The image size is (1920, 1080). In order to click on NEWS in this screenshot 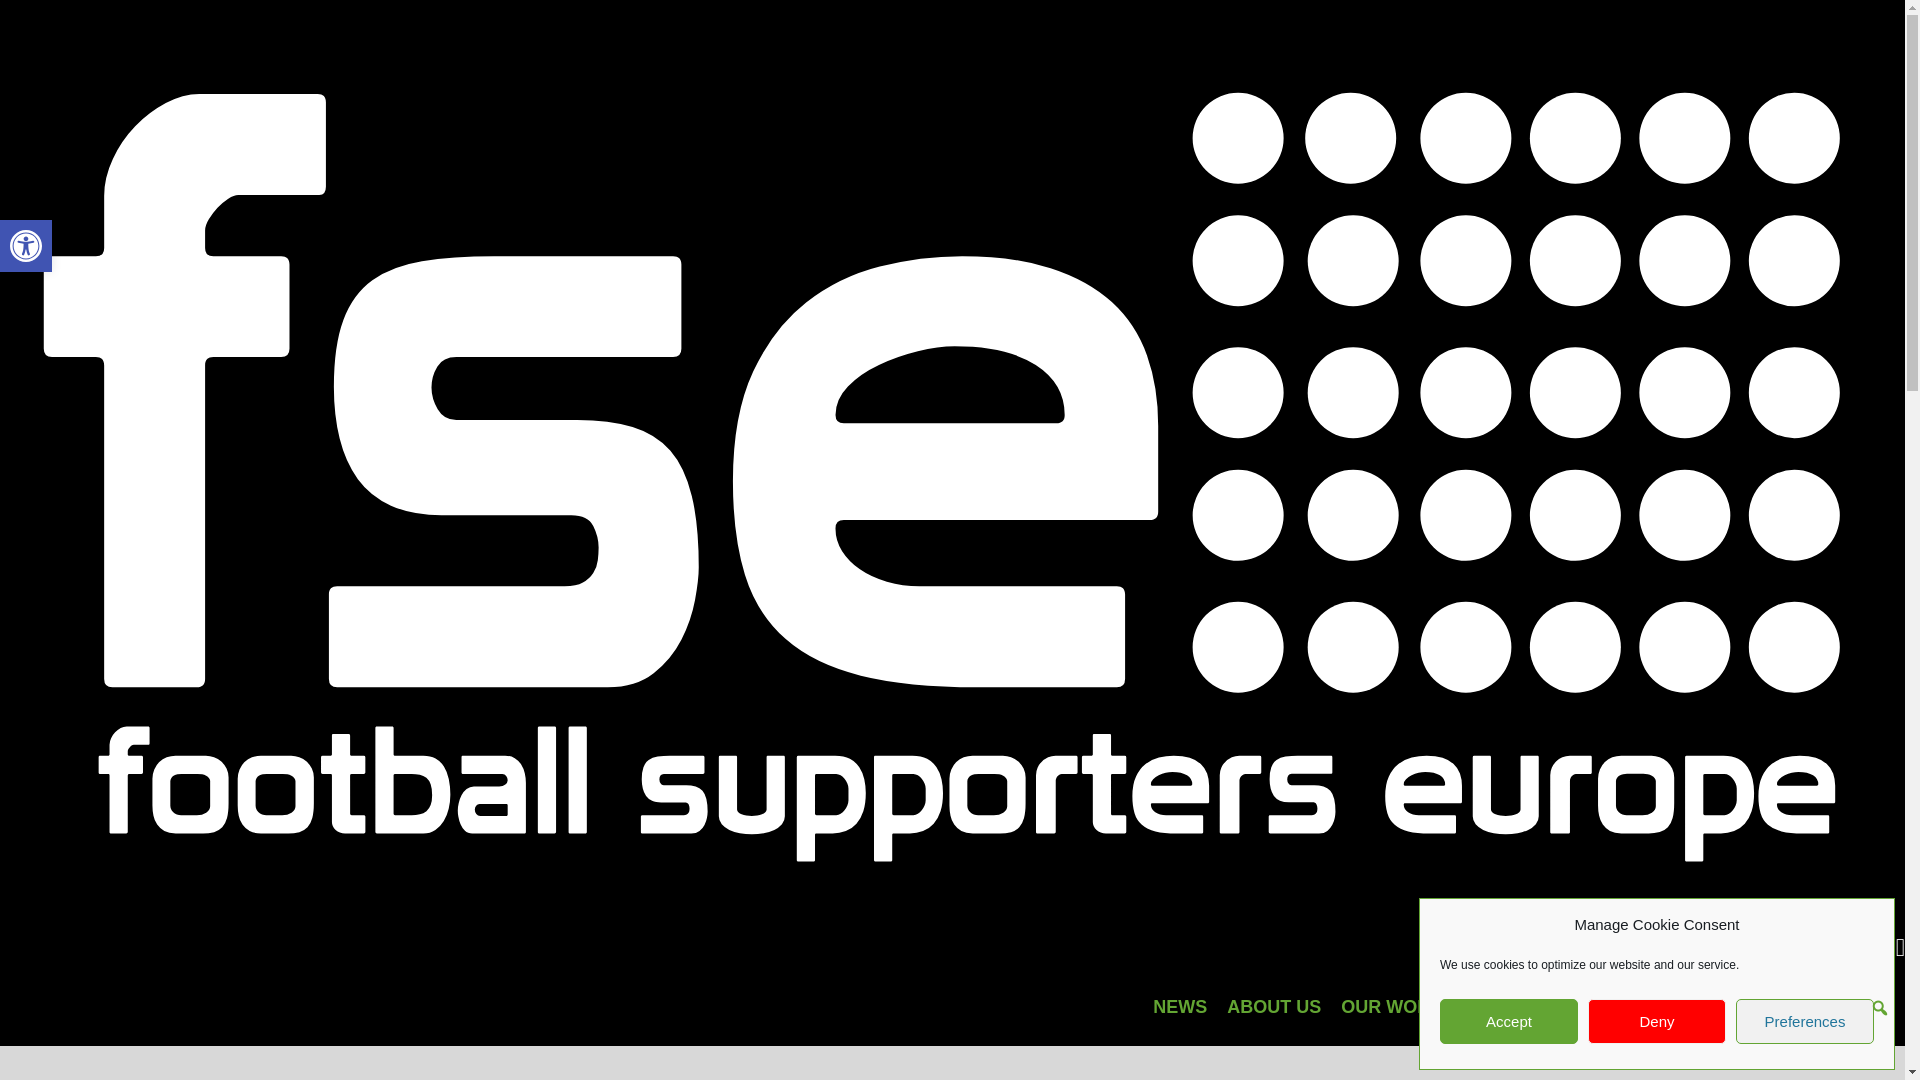, I will do `click(1180, 1006)`.